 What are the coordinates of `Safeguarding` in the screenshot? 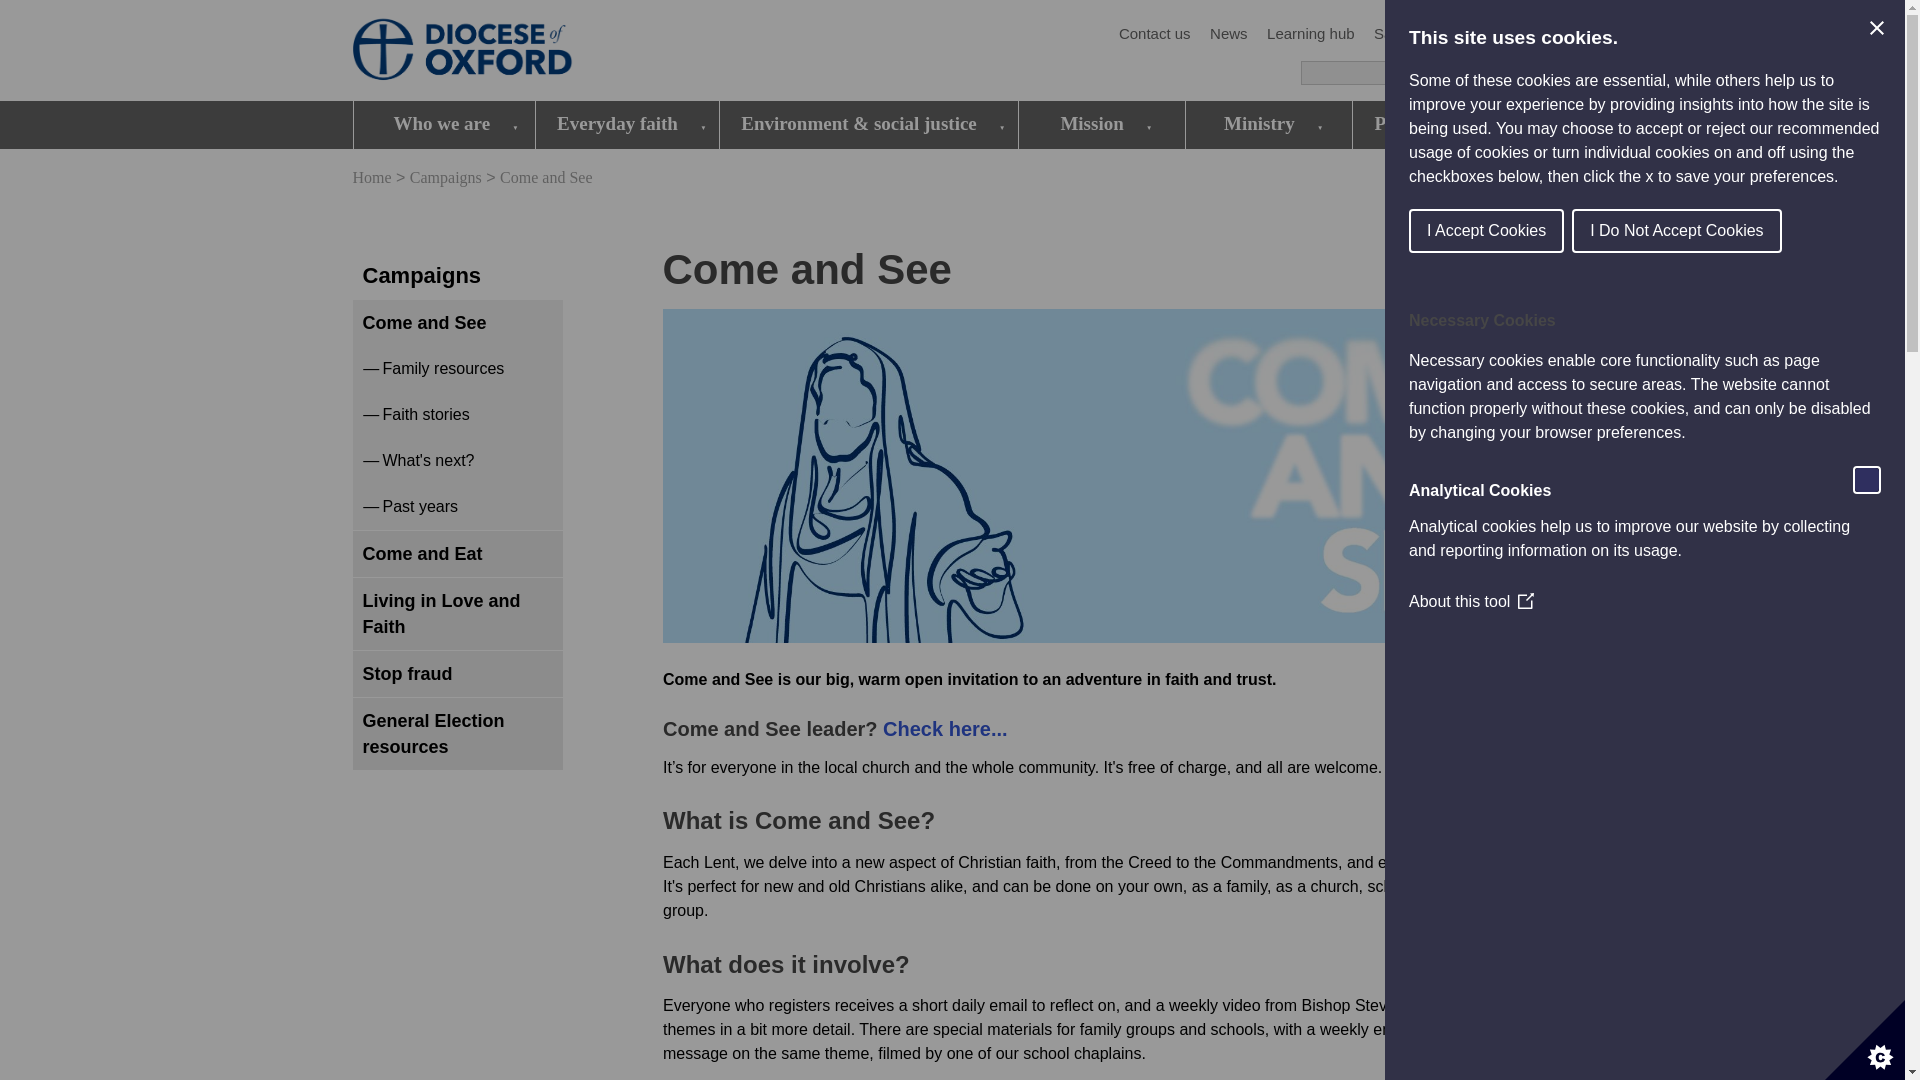 It's located at (1418, 34).